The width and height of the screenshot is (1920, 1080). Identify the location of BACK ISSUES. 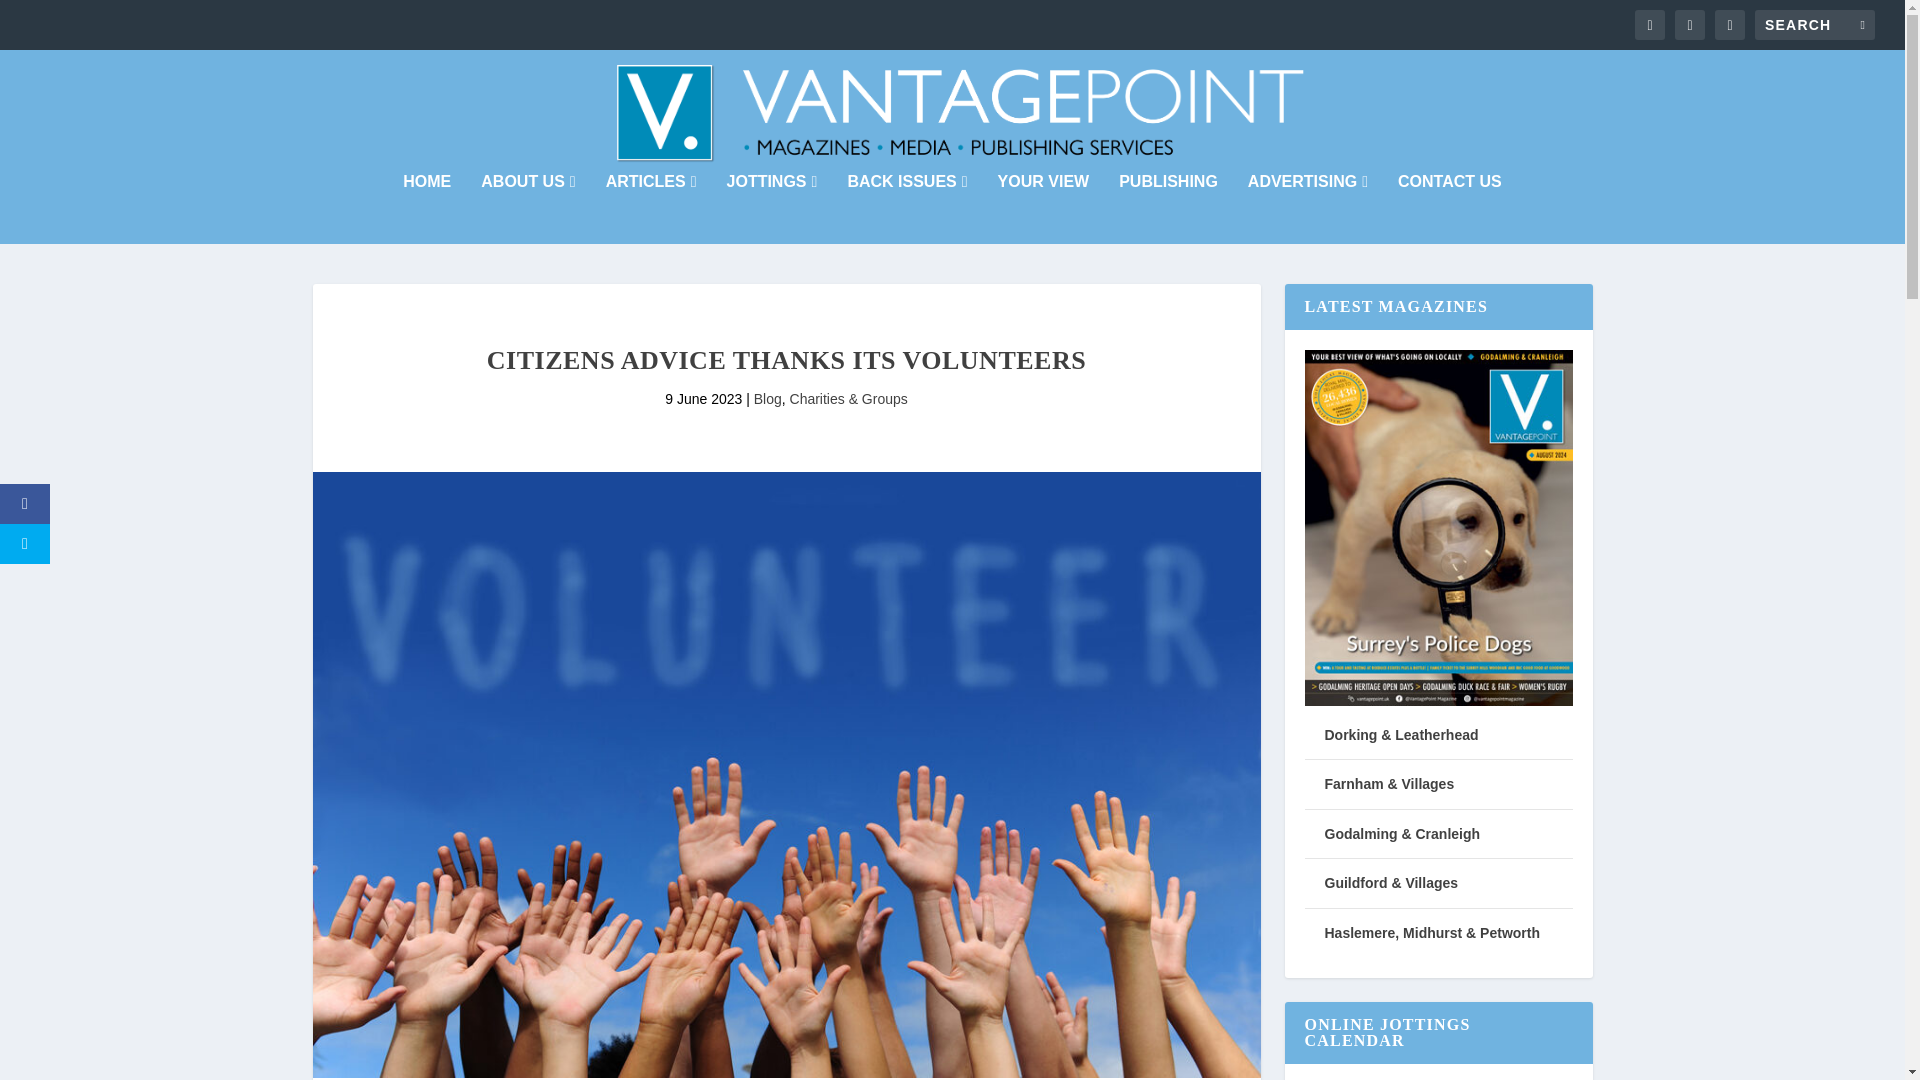
(906, 208).